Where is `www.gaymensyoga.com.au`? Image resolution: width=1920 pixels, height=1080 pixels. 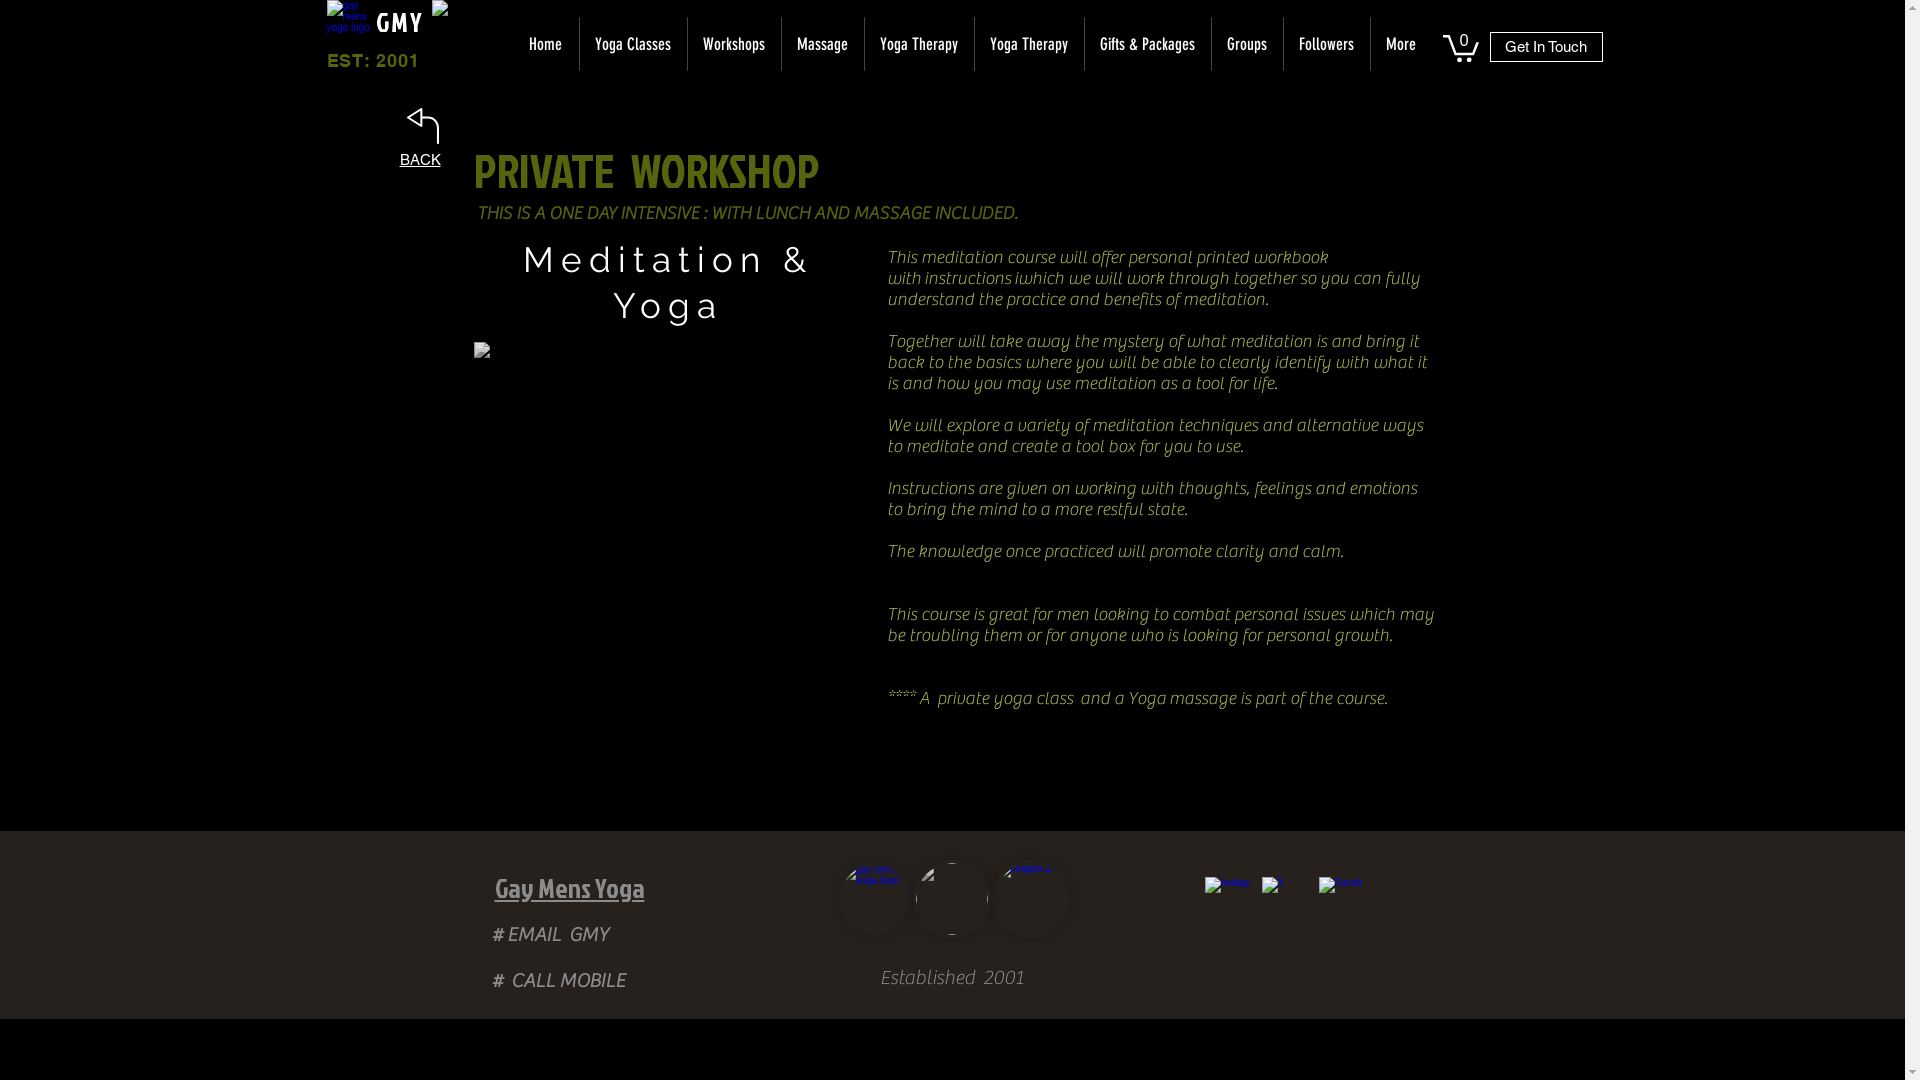
www.gaymensyoga.com.au is located at coordinates (668, 536).